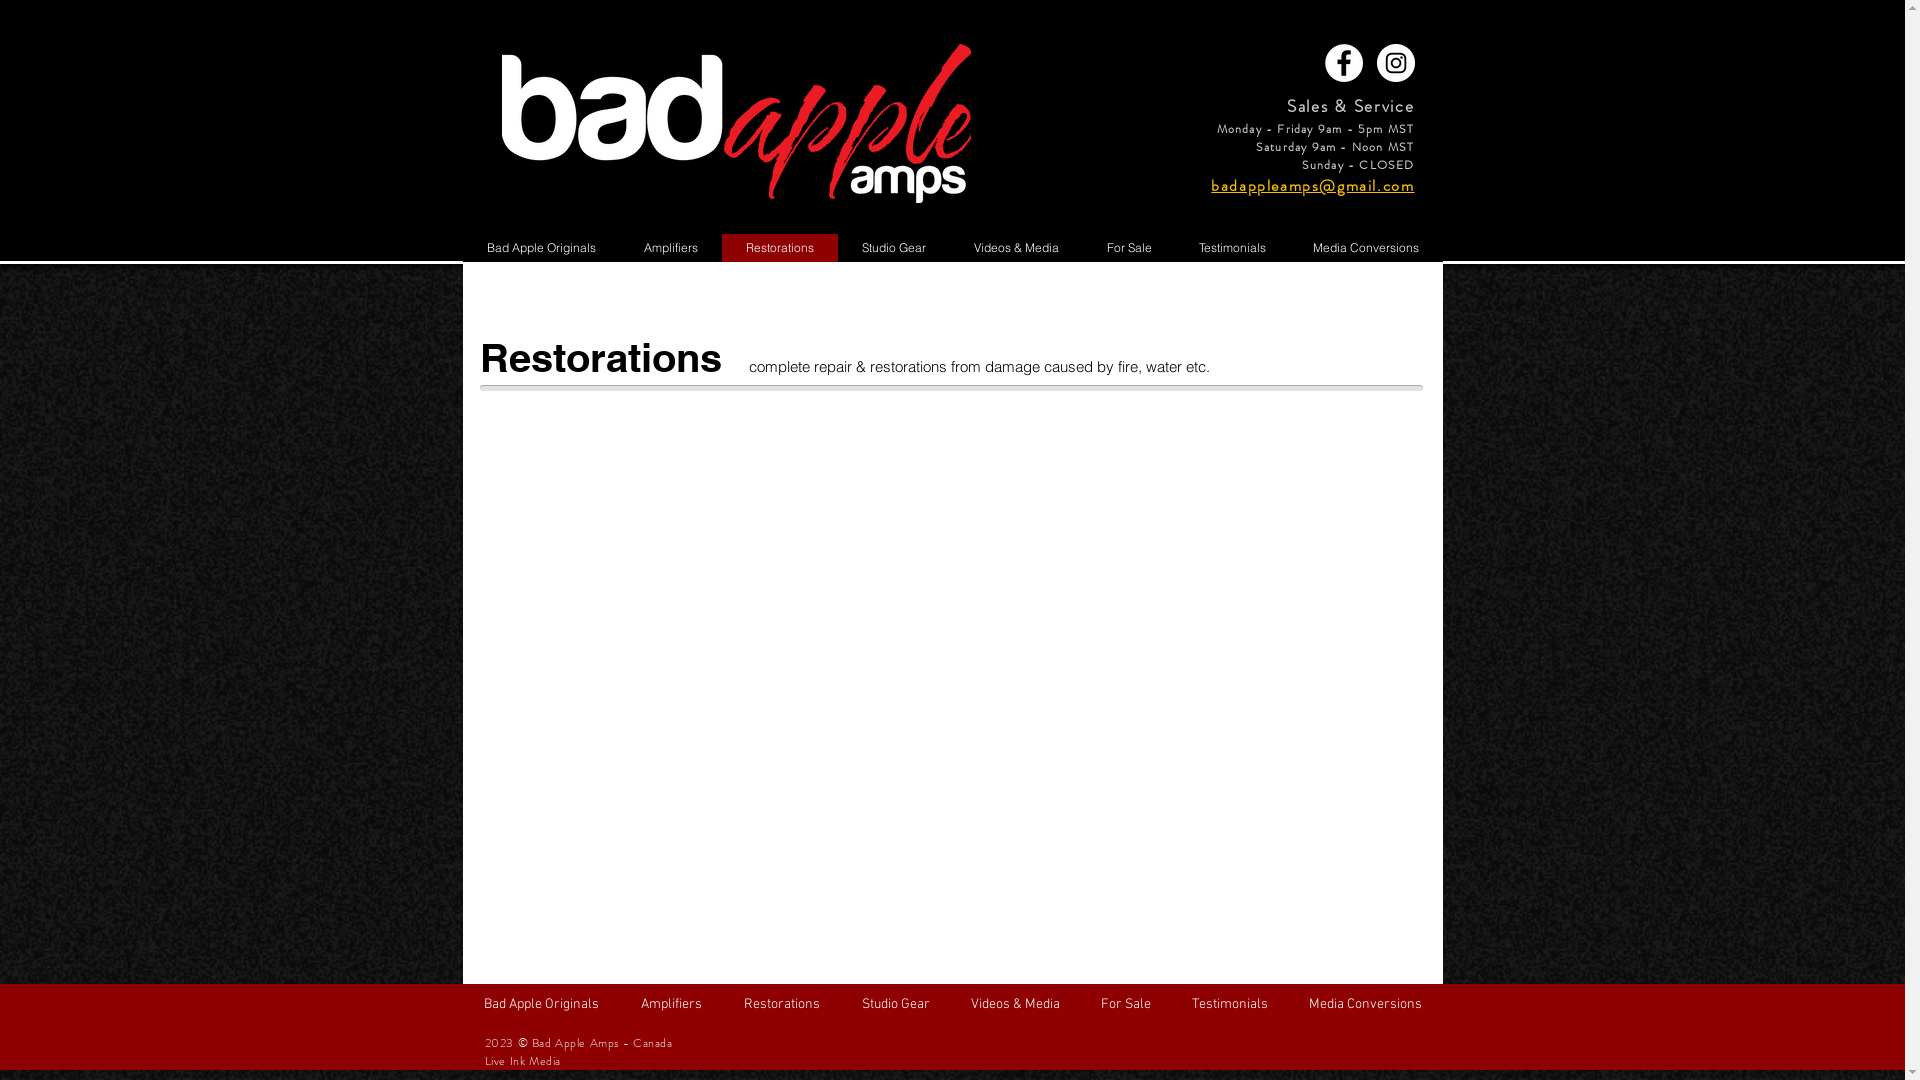 The image size is (1920, 1080). What do you see at coordinates (1015, 1005) in the screenshot?
I see `Videos & Media` at bounding box center [1015, 1005].